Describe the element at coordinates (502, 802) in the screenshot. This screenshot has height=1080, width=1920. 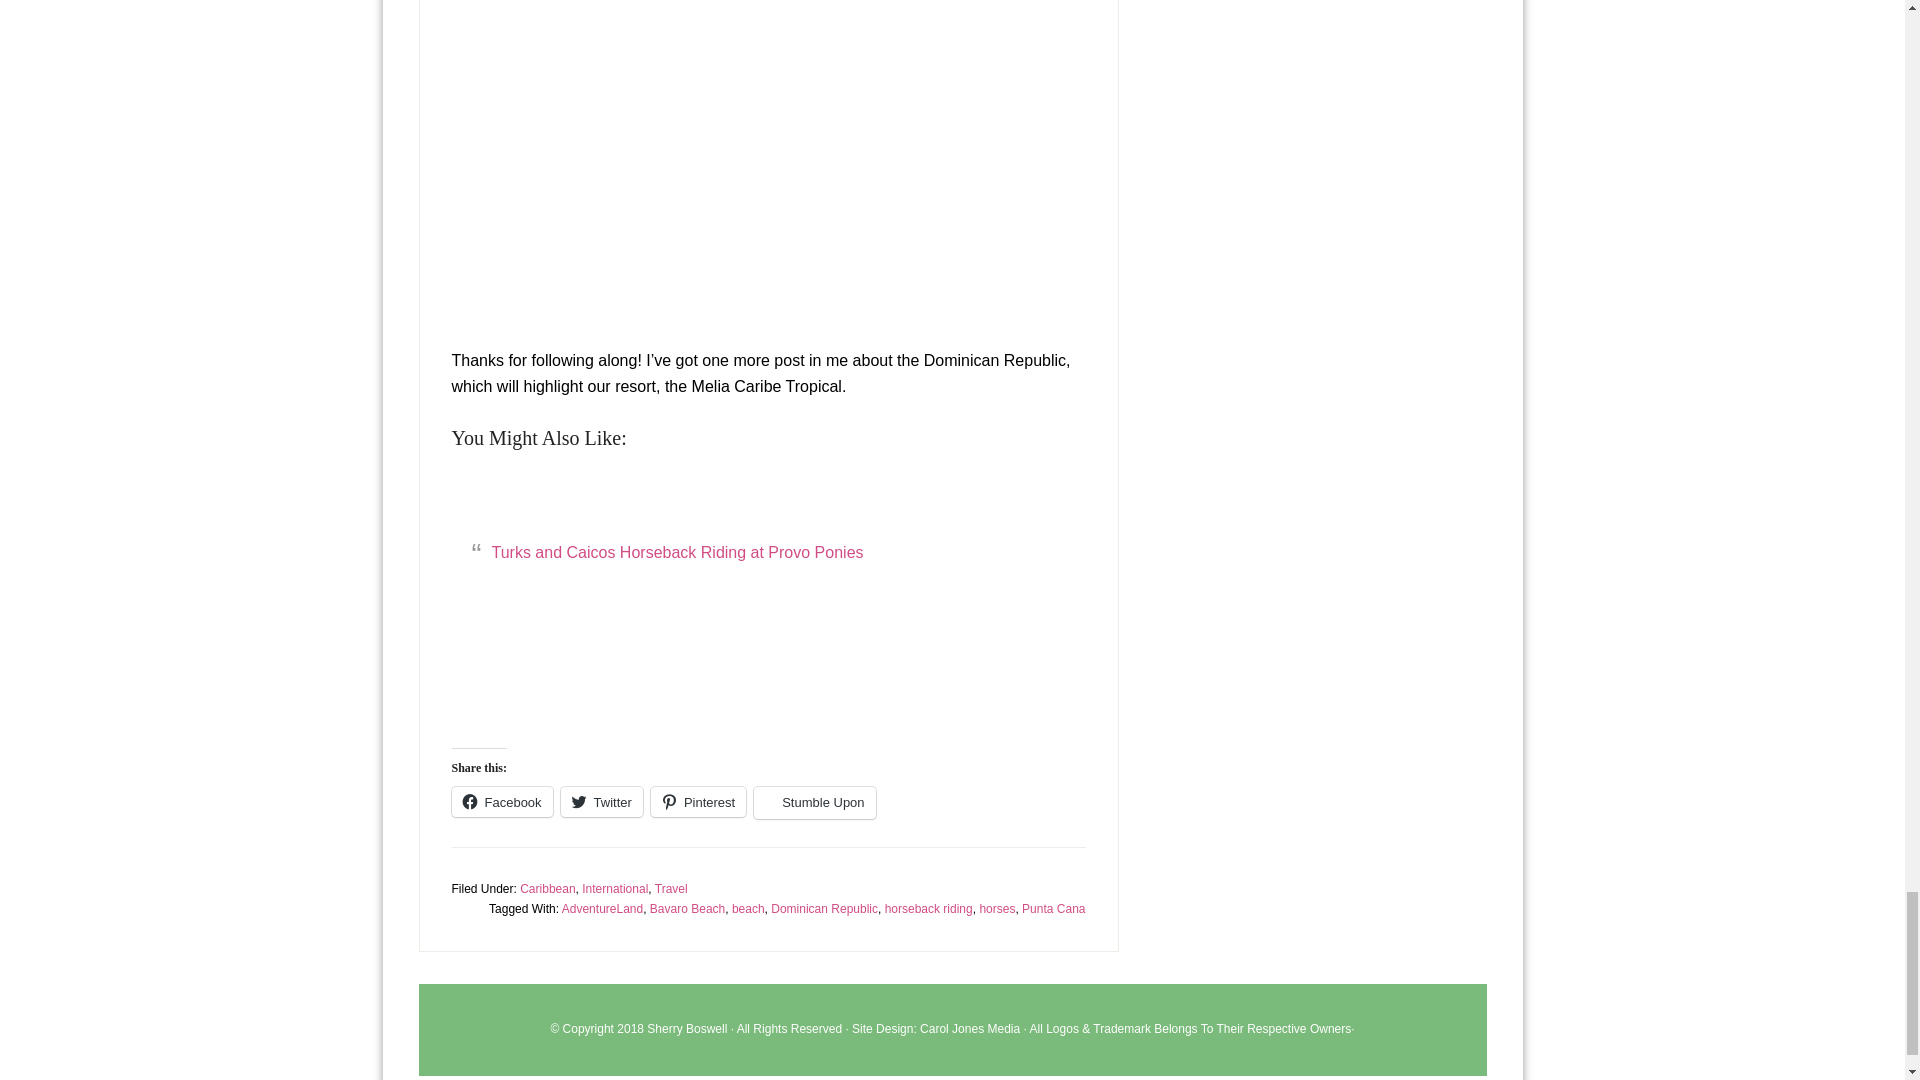
I see `Click to share on Facebook` at that location.